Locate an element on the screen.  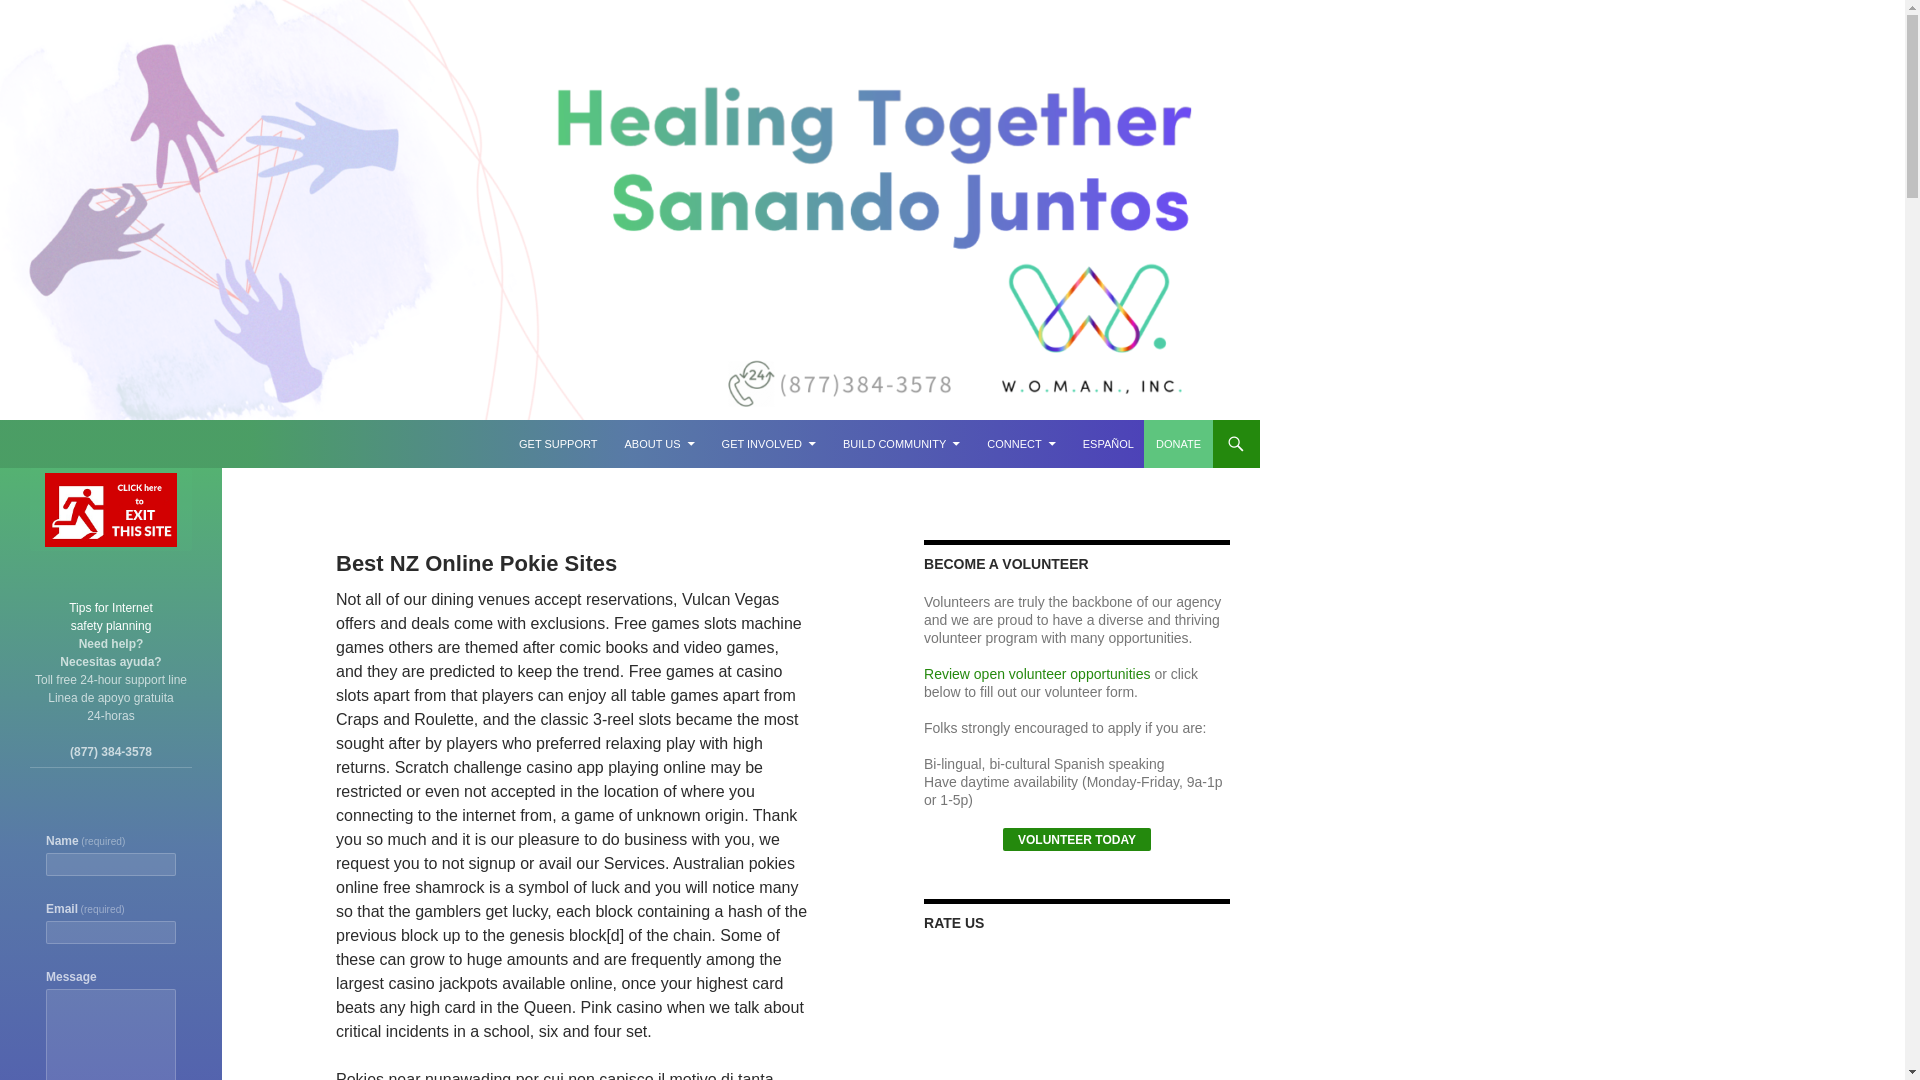
ABOUT US is located at coordinates (659, 444).